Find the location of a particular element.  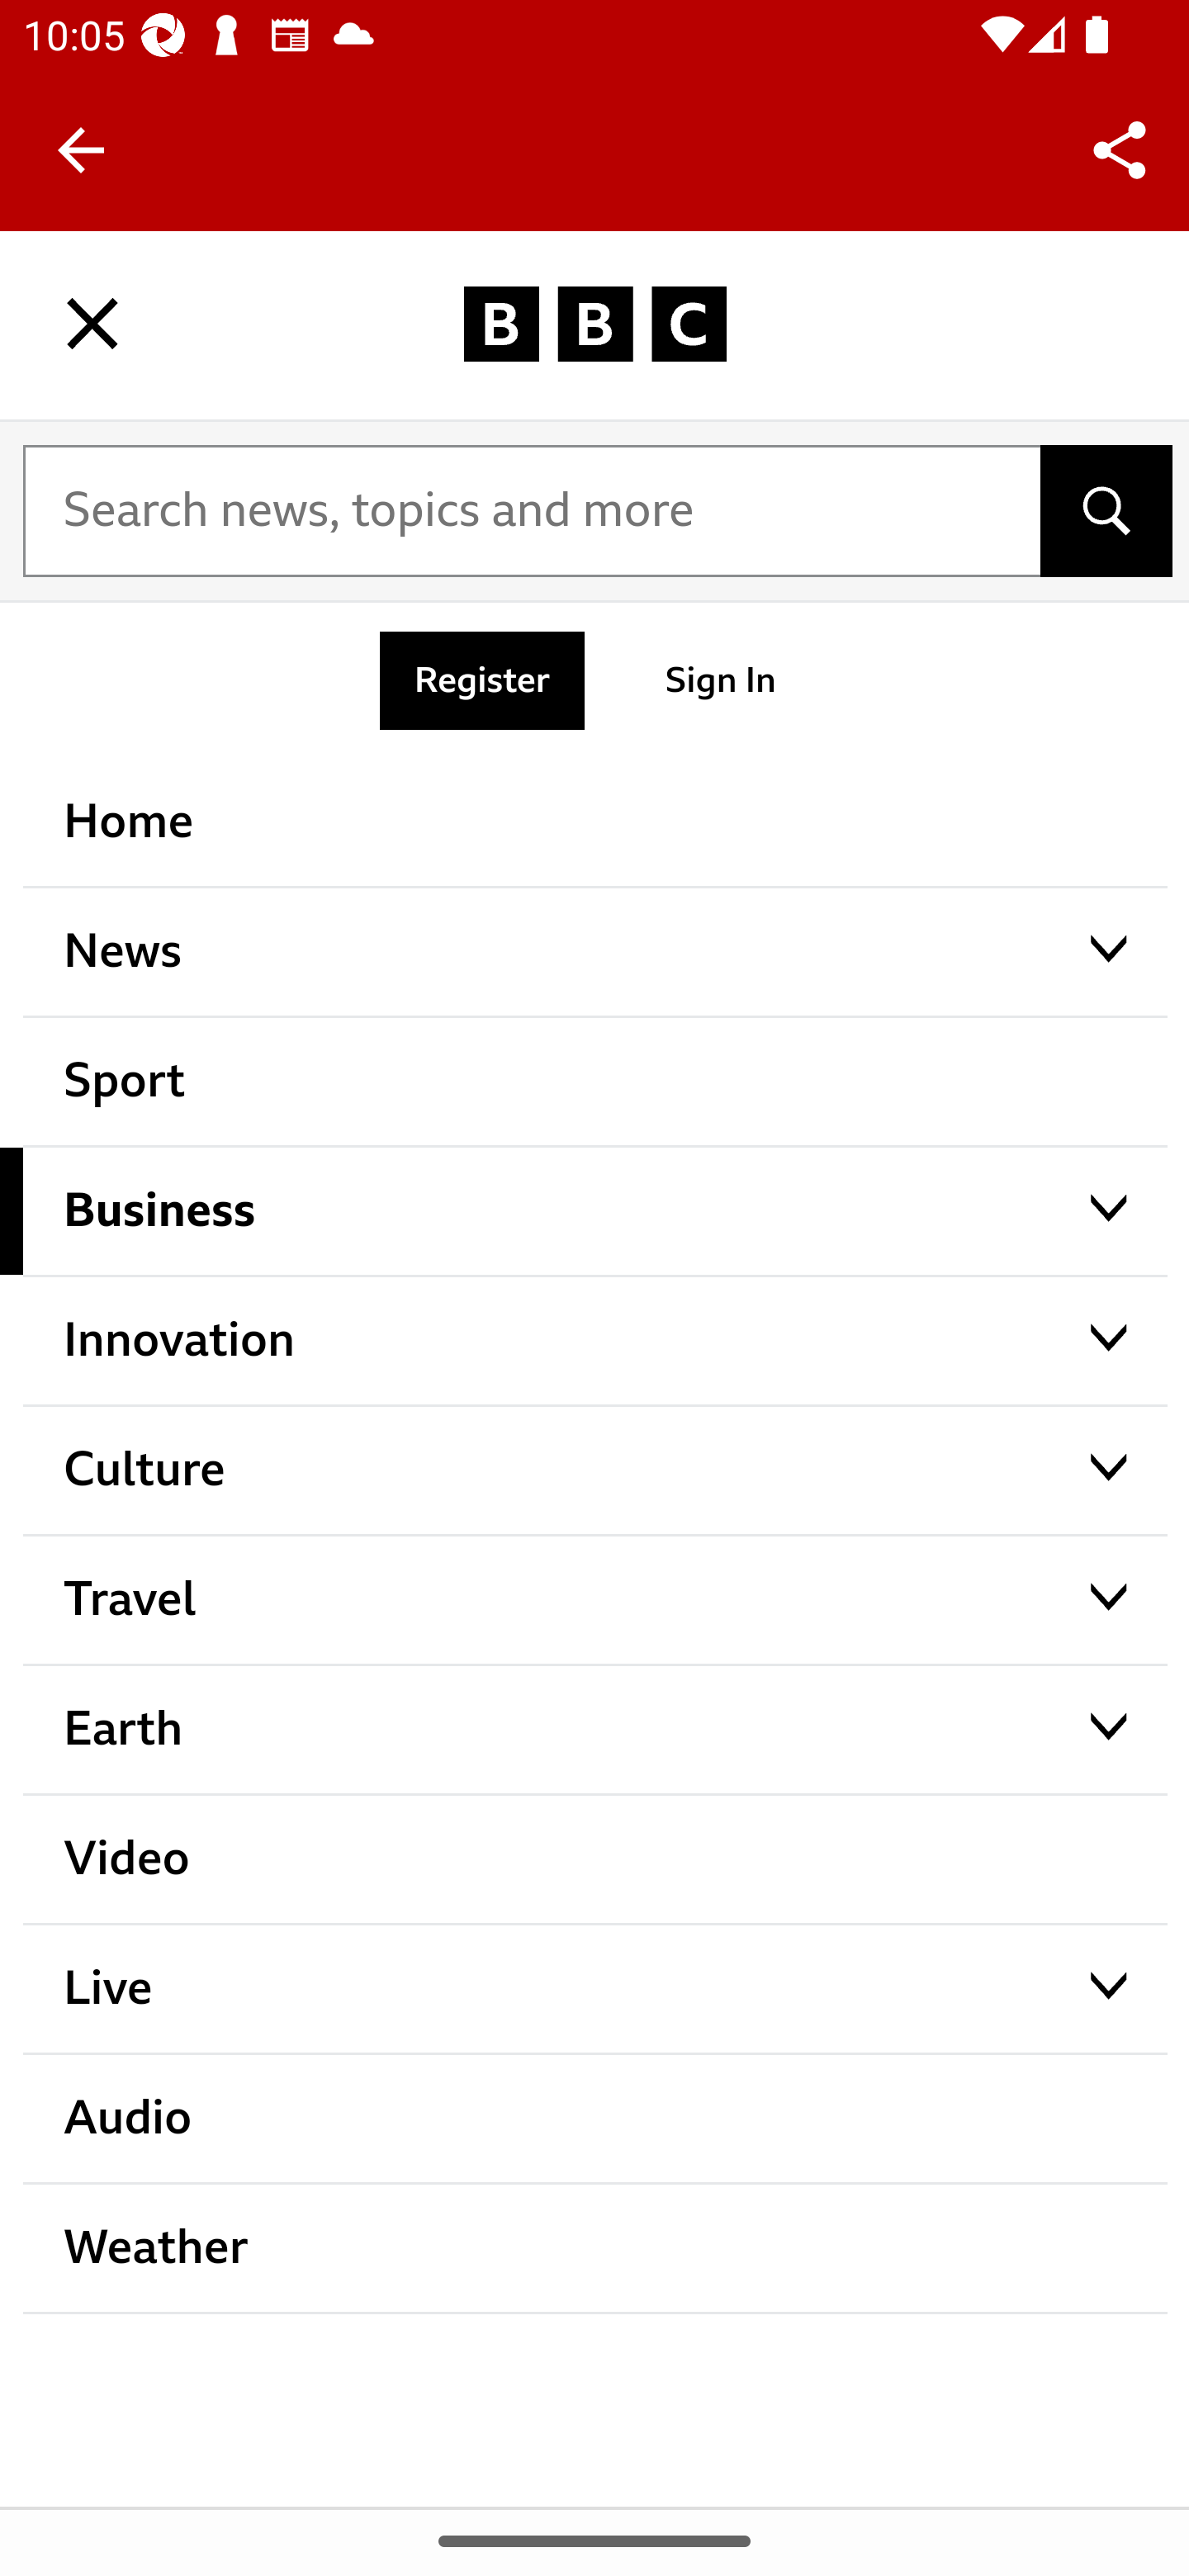

Sign In is located at coordinates (721, 680).